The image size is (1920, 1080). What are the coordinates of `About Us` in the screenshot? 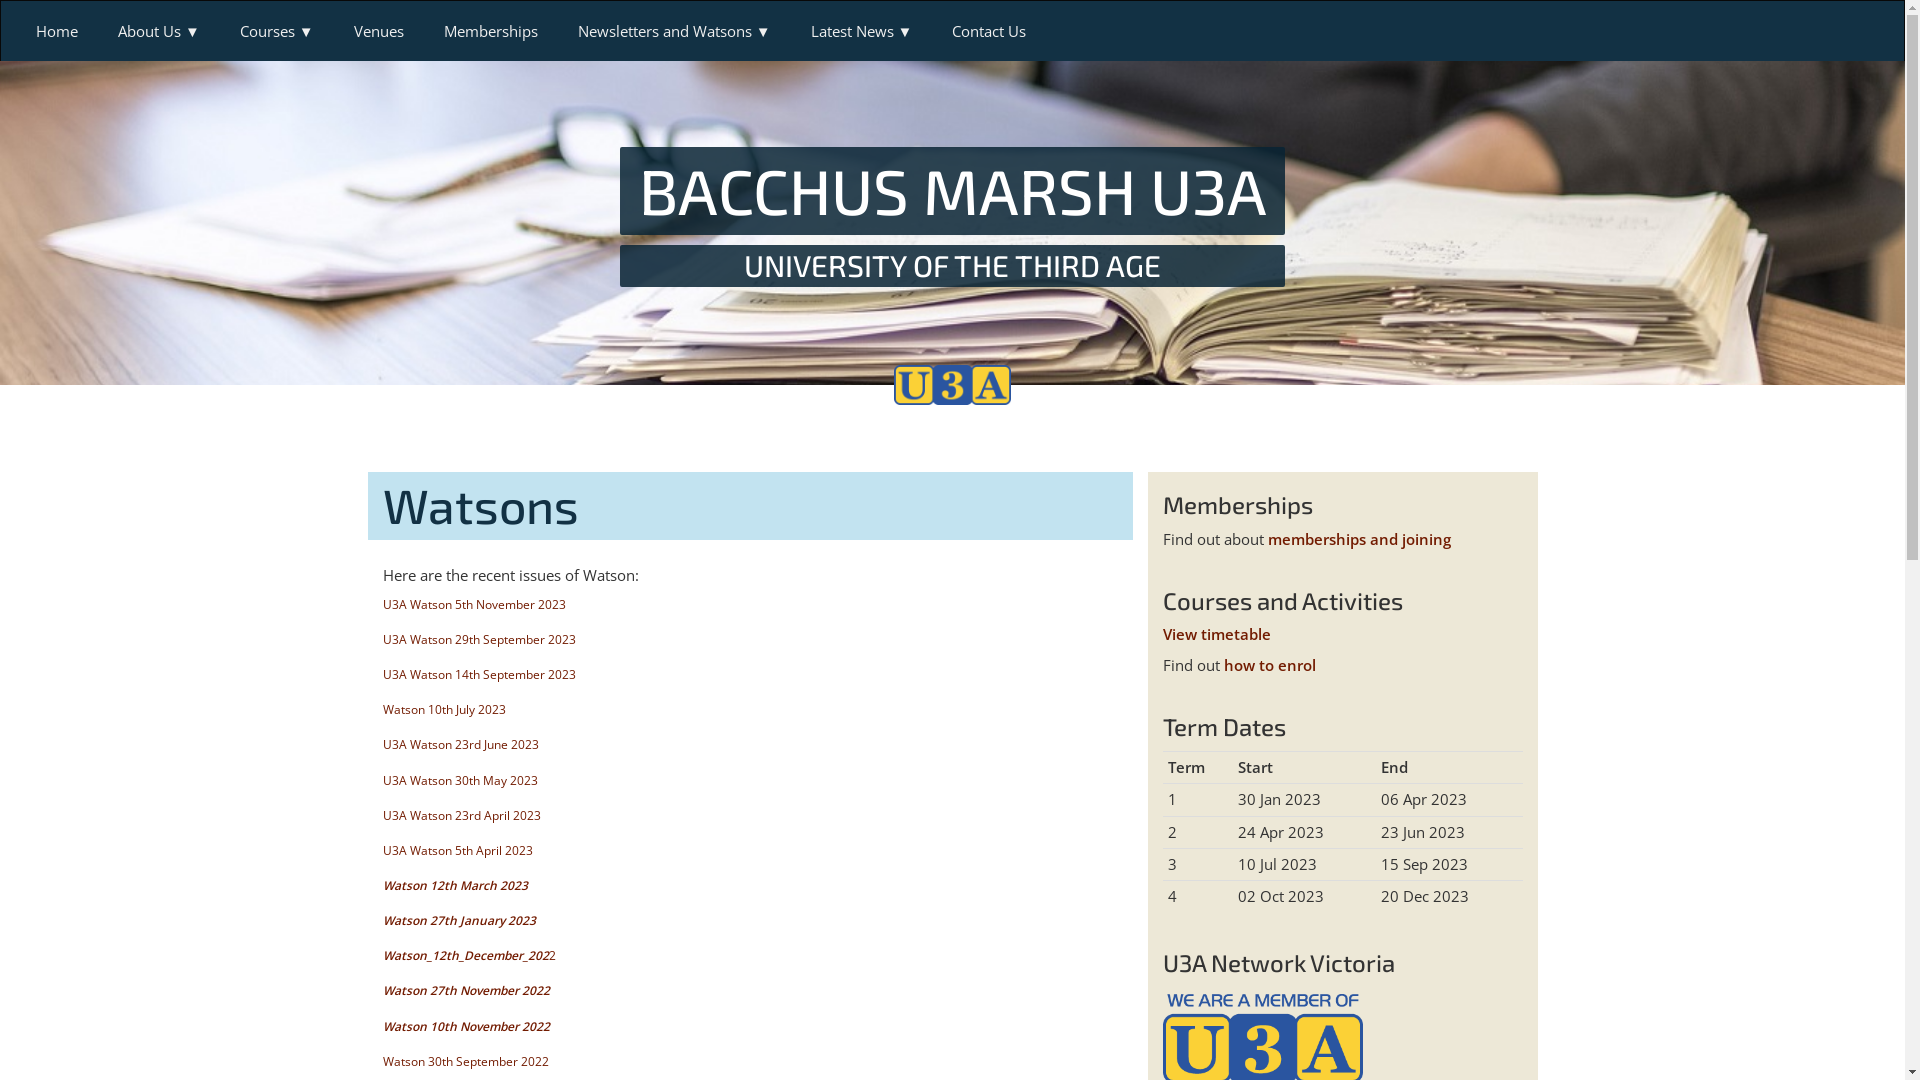 It's located at (159, 31).